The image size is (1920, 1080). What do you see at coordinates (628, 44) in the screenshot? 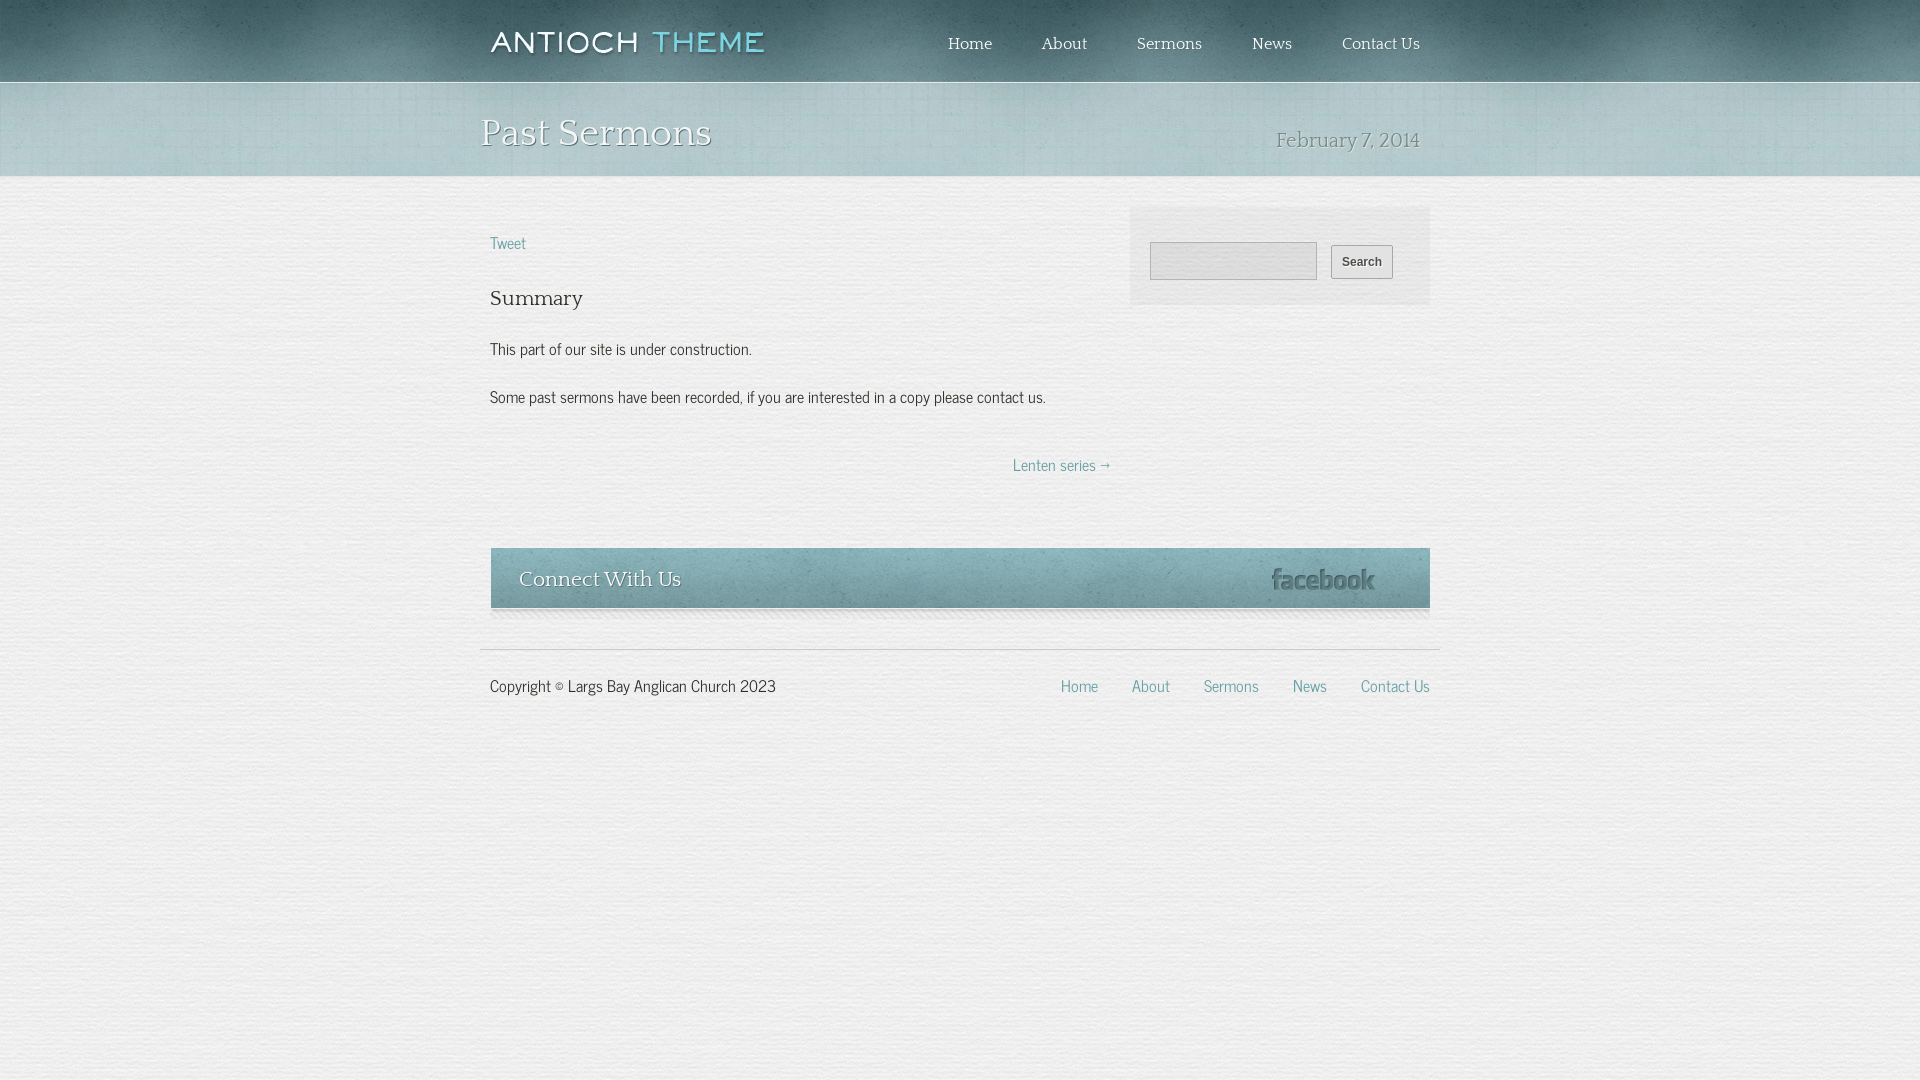
I see `Largs Bay Anglican Church` at bounding box center [628, 44].